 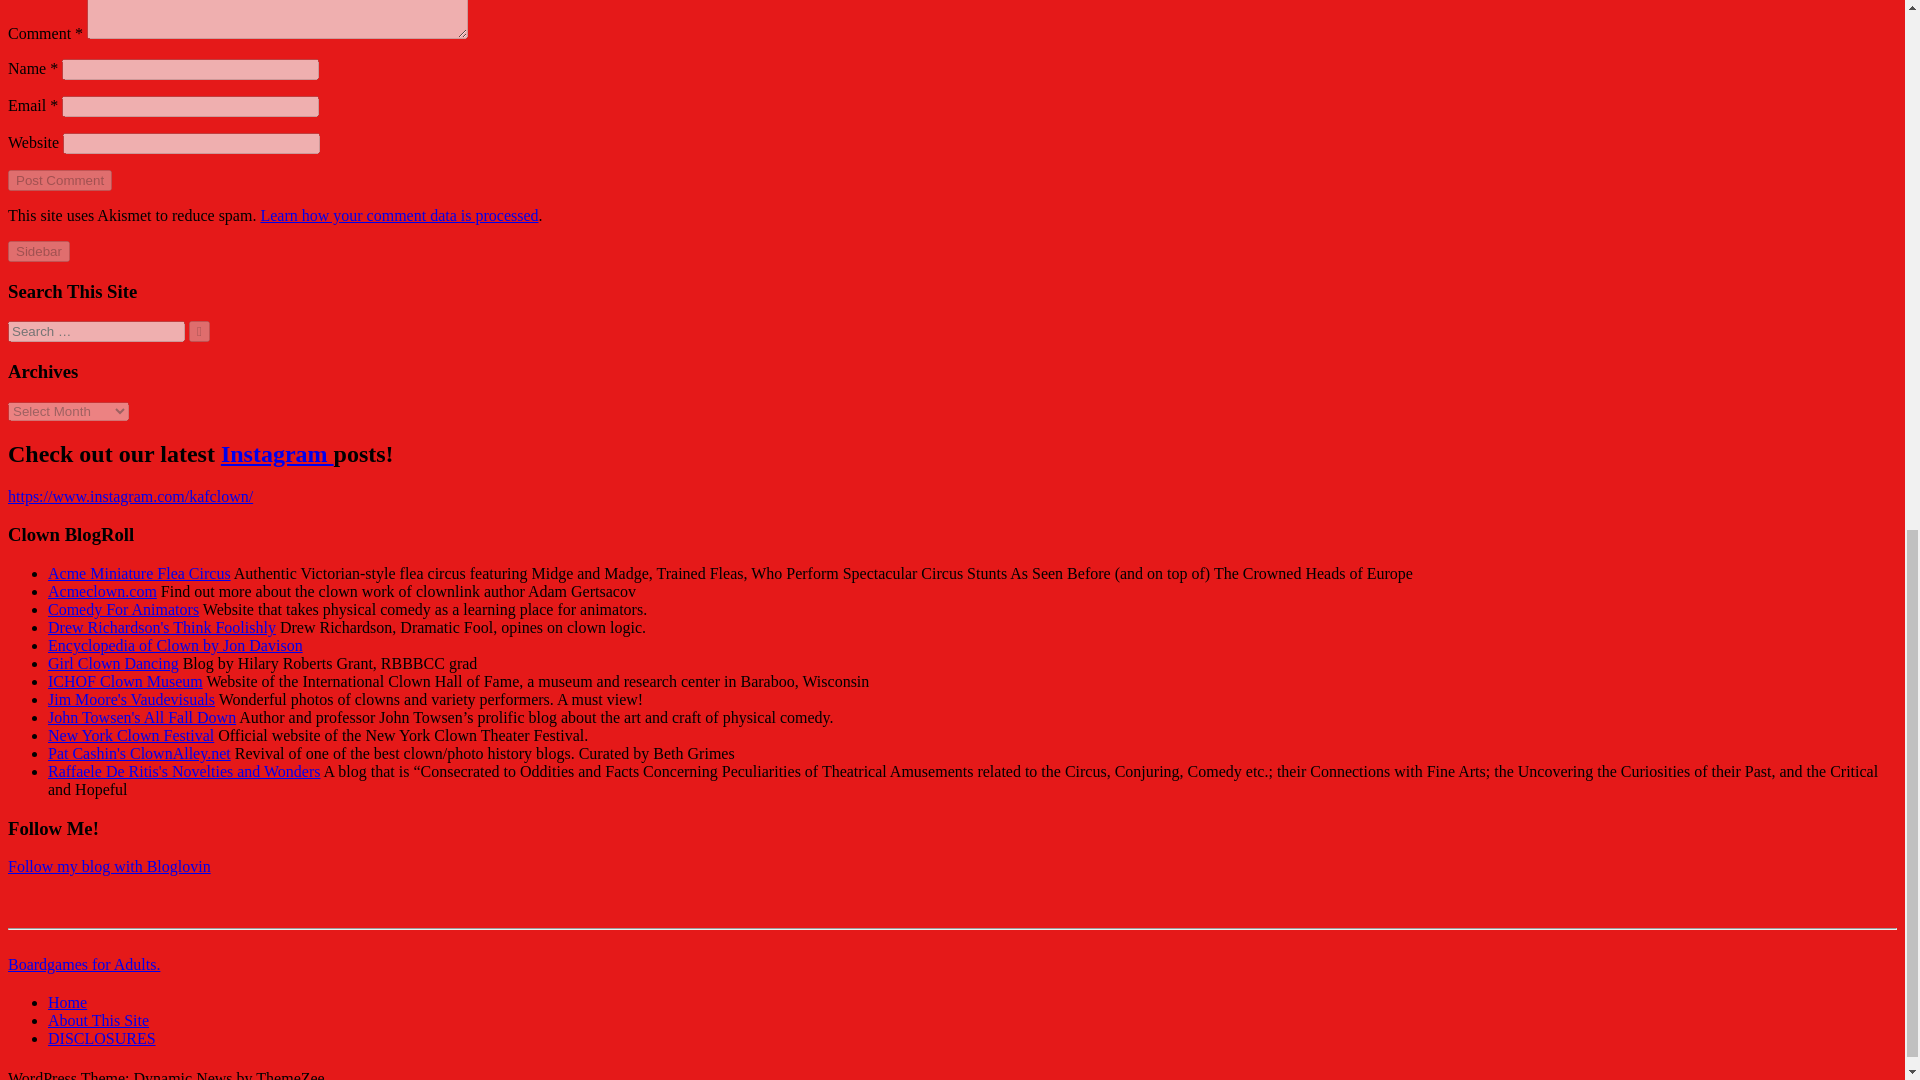 What do you see at coordinates (59, 180) in the screenshot?
I see `Post Comment` at bounding box center [59, 180].